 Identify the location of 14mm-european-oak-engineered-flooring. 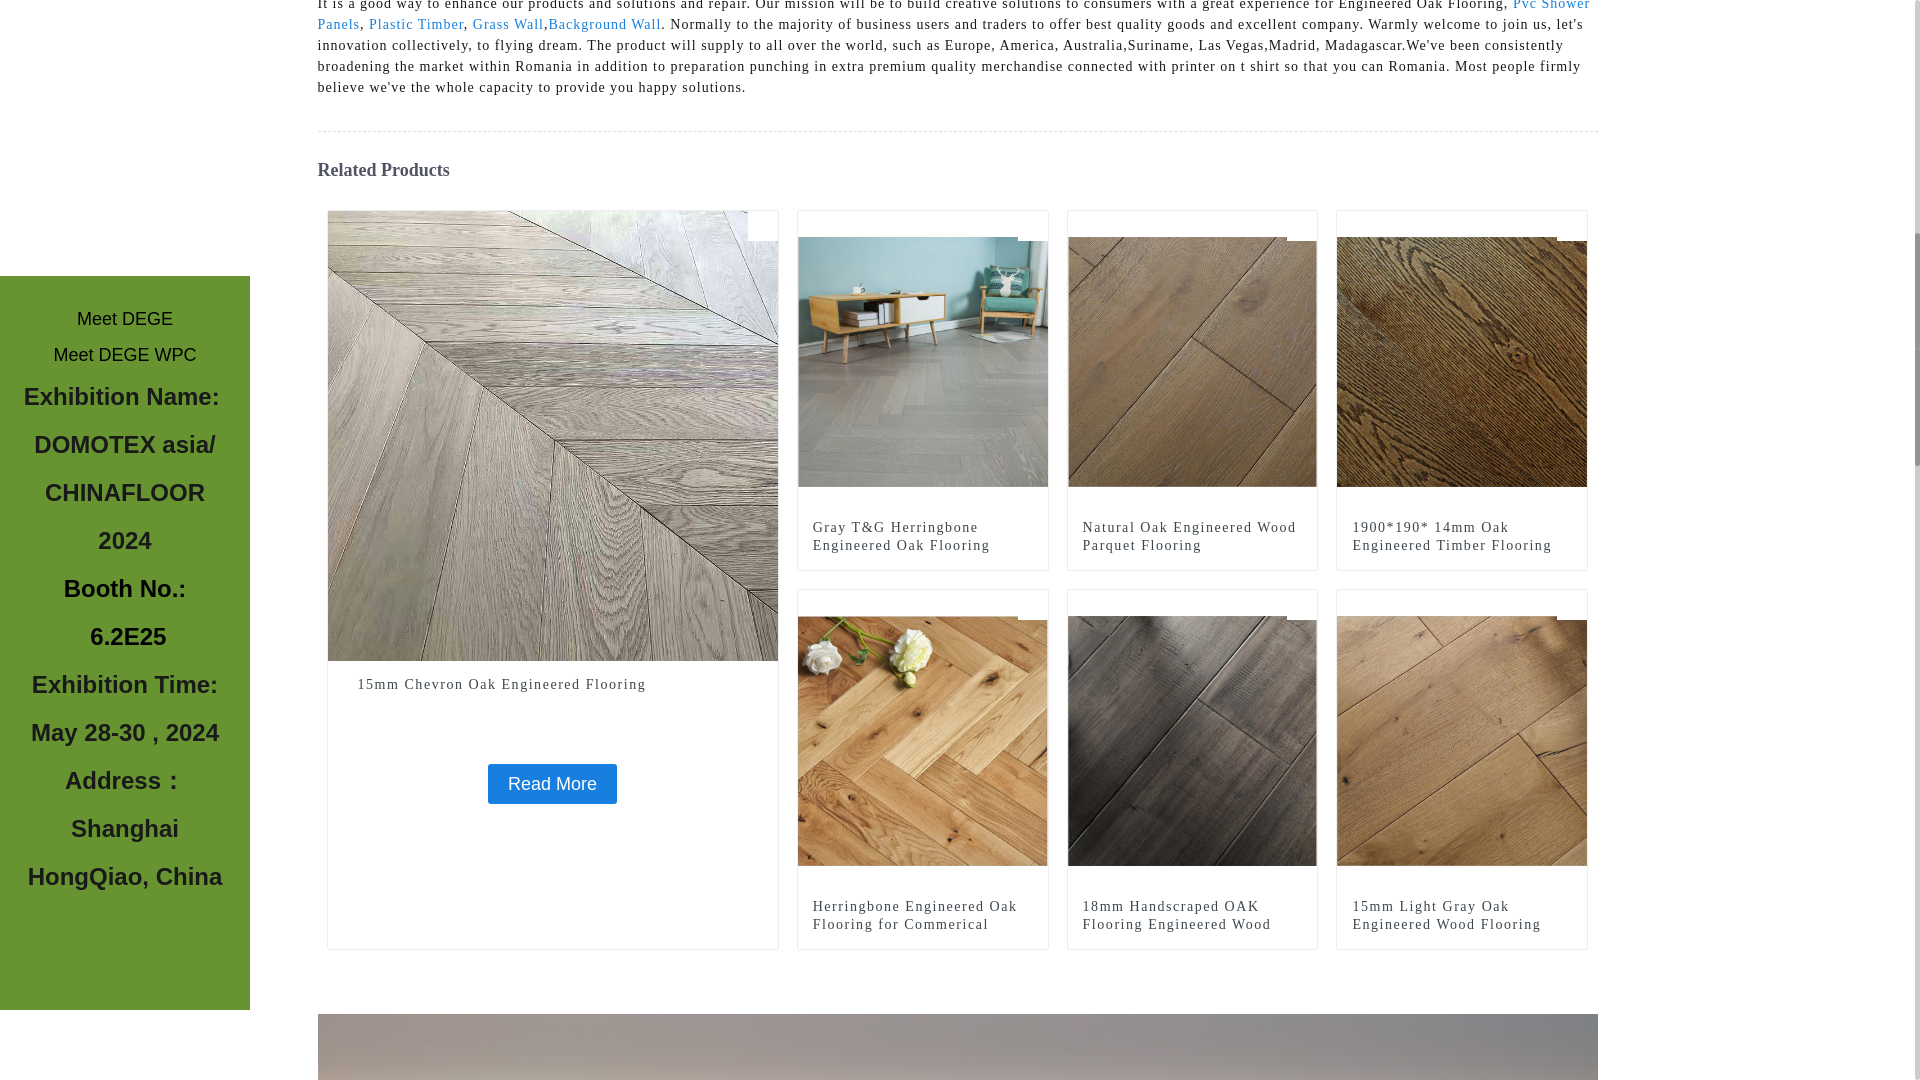
(1302, 225).